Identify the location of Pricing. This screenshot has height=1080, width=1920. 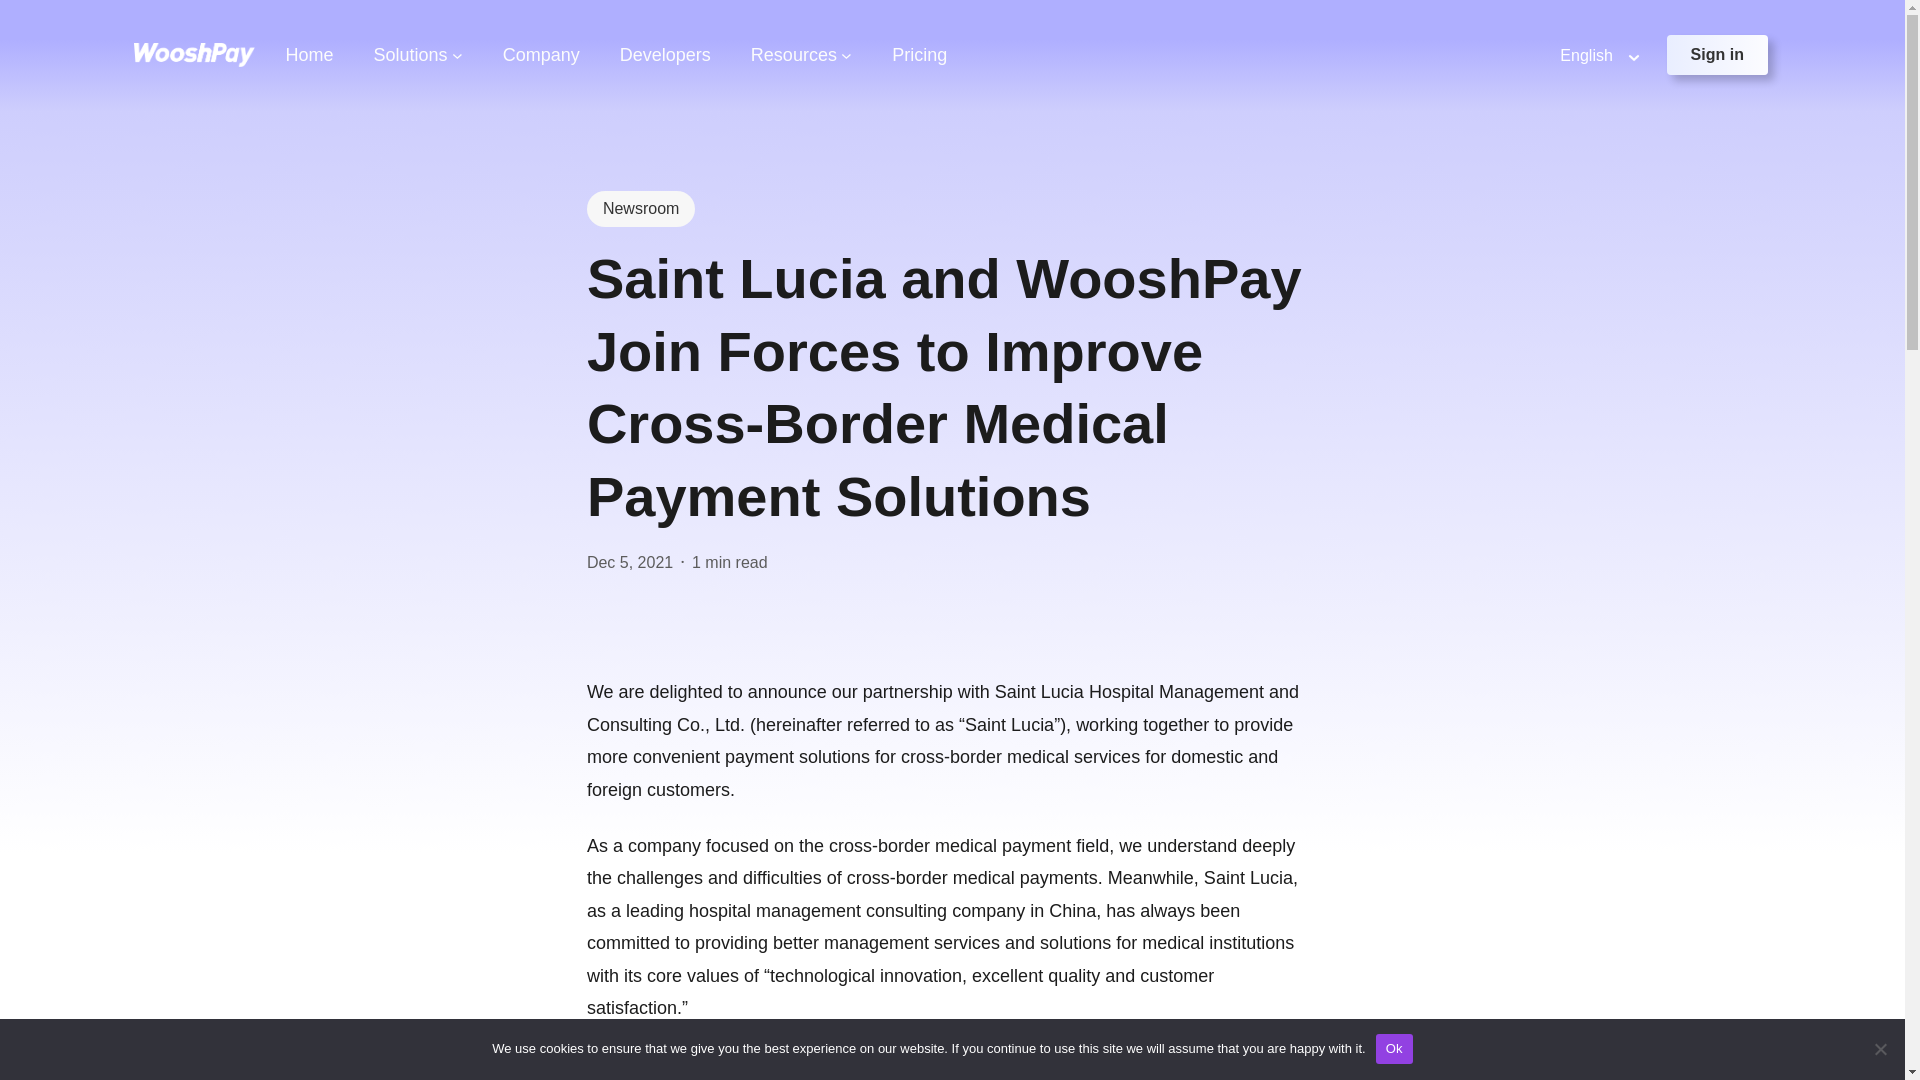
(919, 56).